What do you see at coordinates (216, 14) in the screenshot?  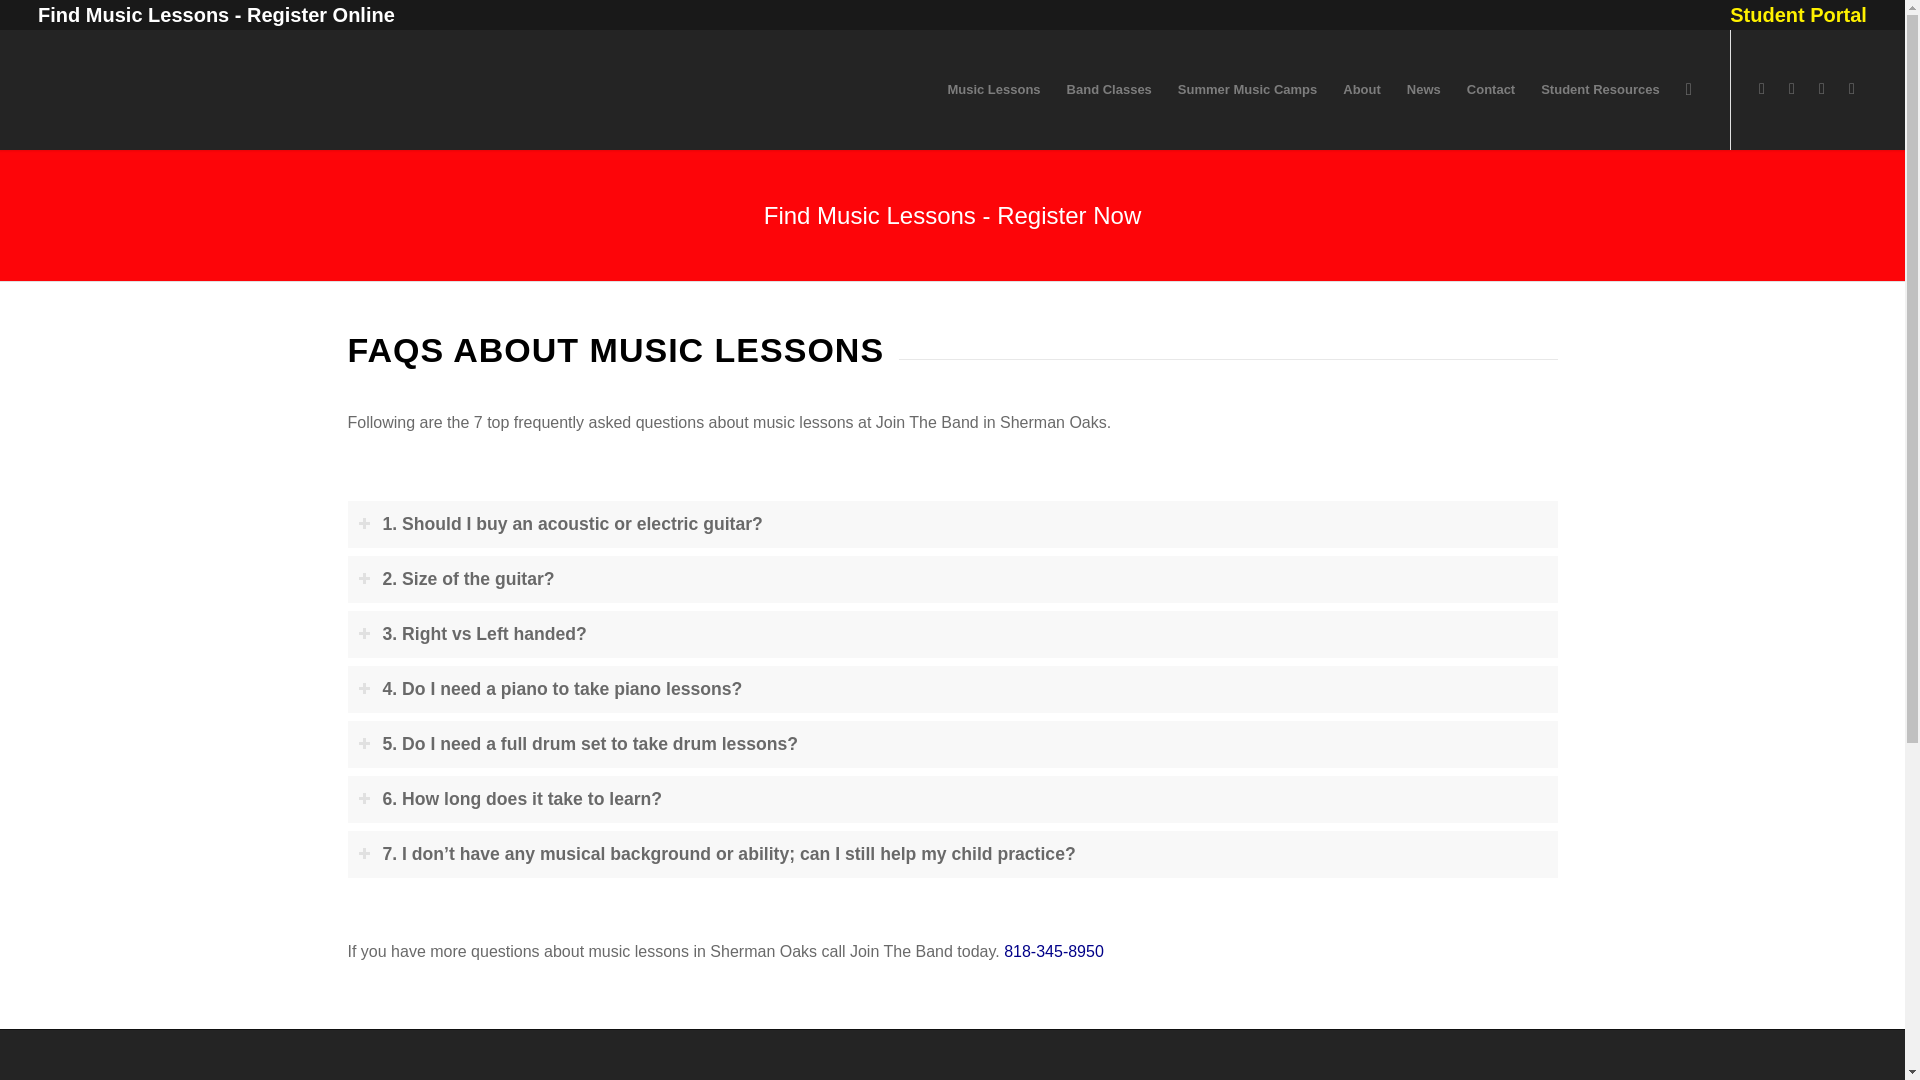 I see `Find Music Lessons - Register Online` at bounding box center [216, 14].